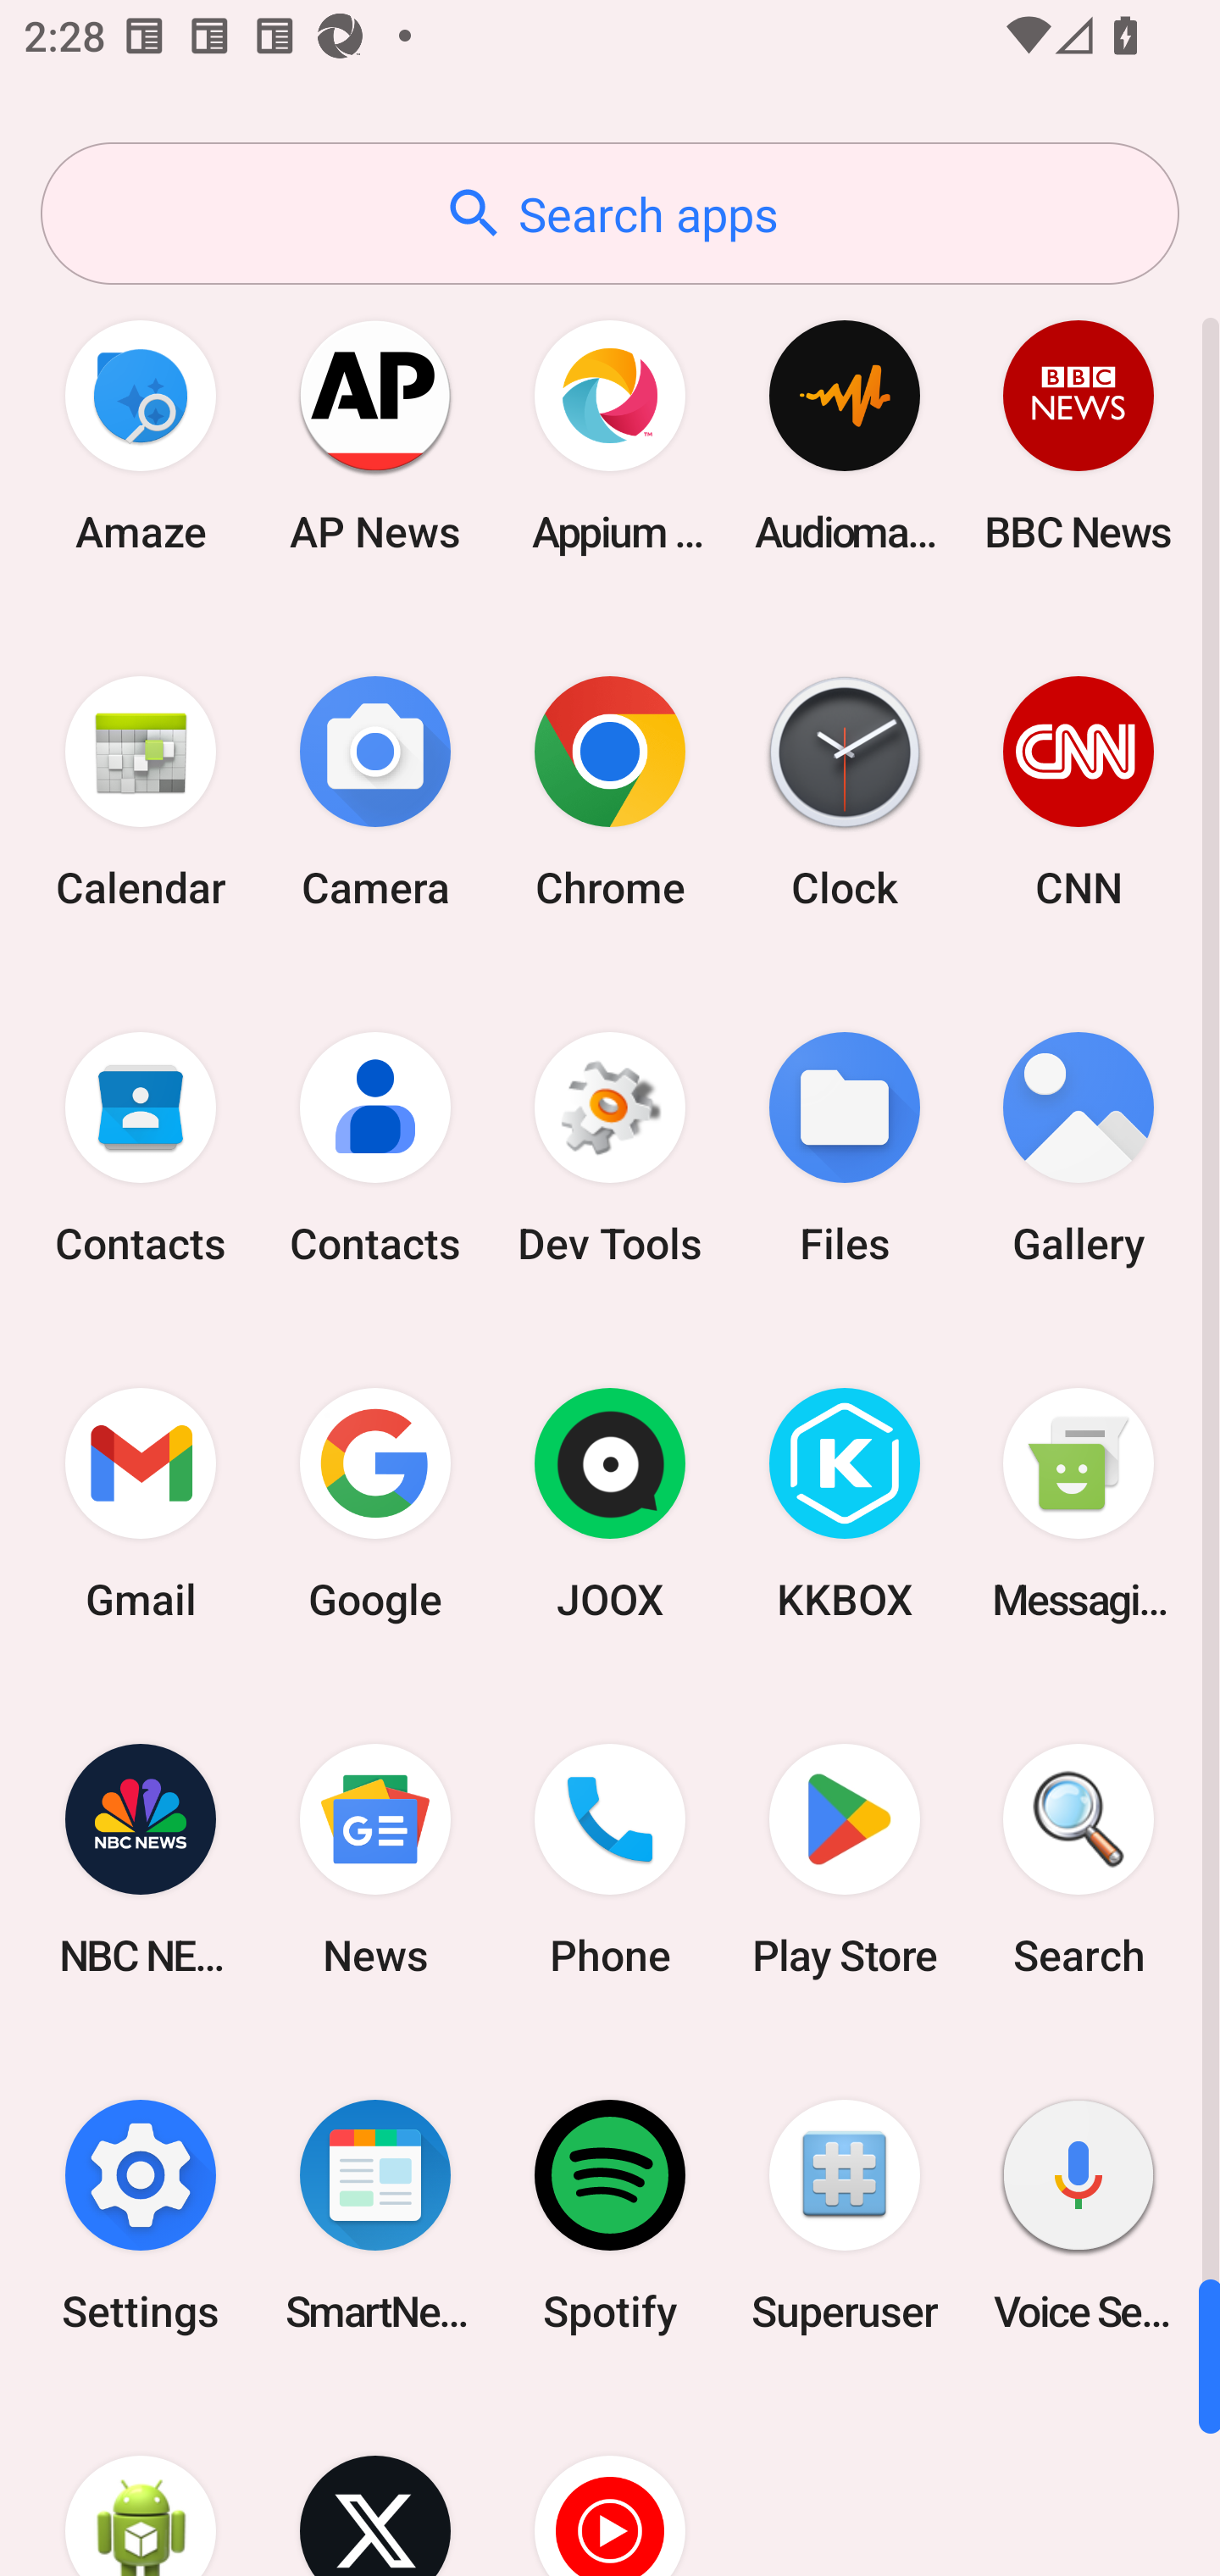 Image resolution: width=1220 pixels, height=2576 pixels. What do you see at coordinates (375, 1859) in the screenshot?
I see `News` at bounding box center [375, 1859].